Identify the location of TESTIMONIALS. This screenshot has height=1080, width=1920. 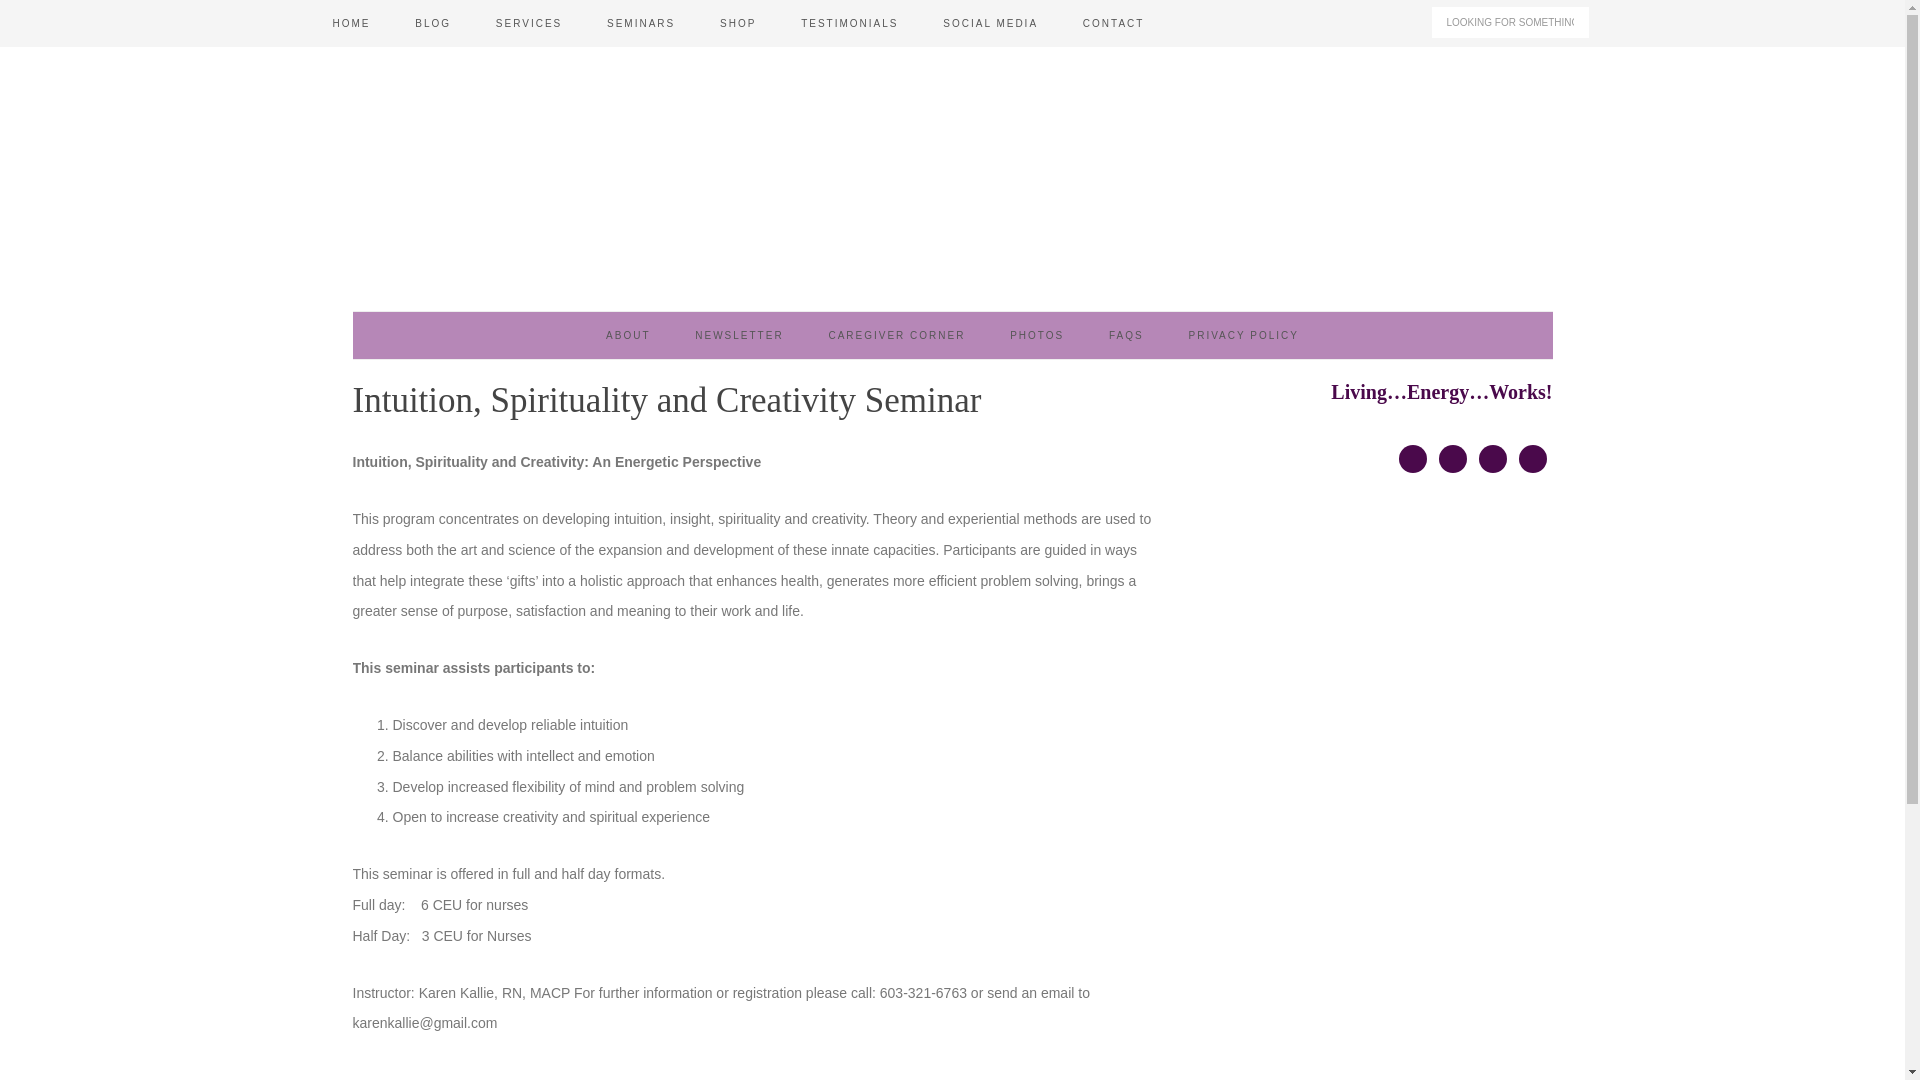
(849, 24).